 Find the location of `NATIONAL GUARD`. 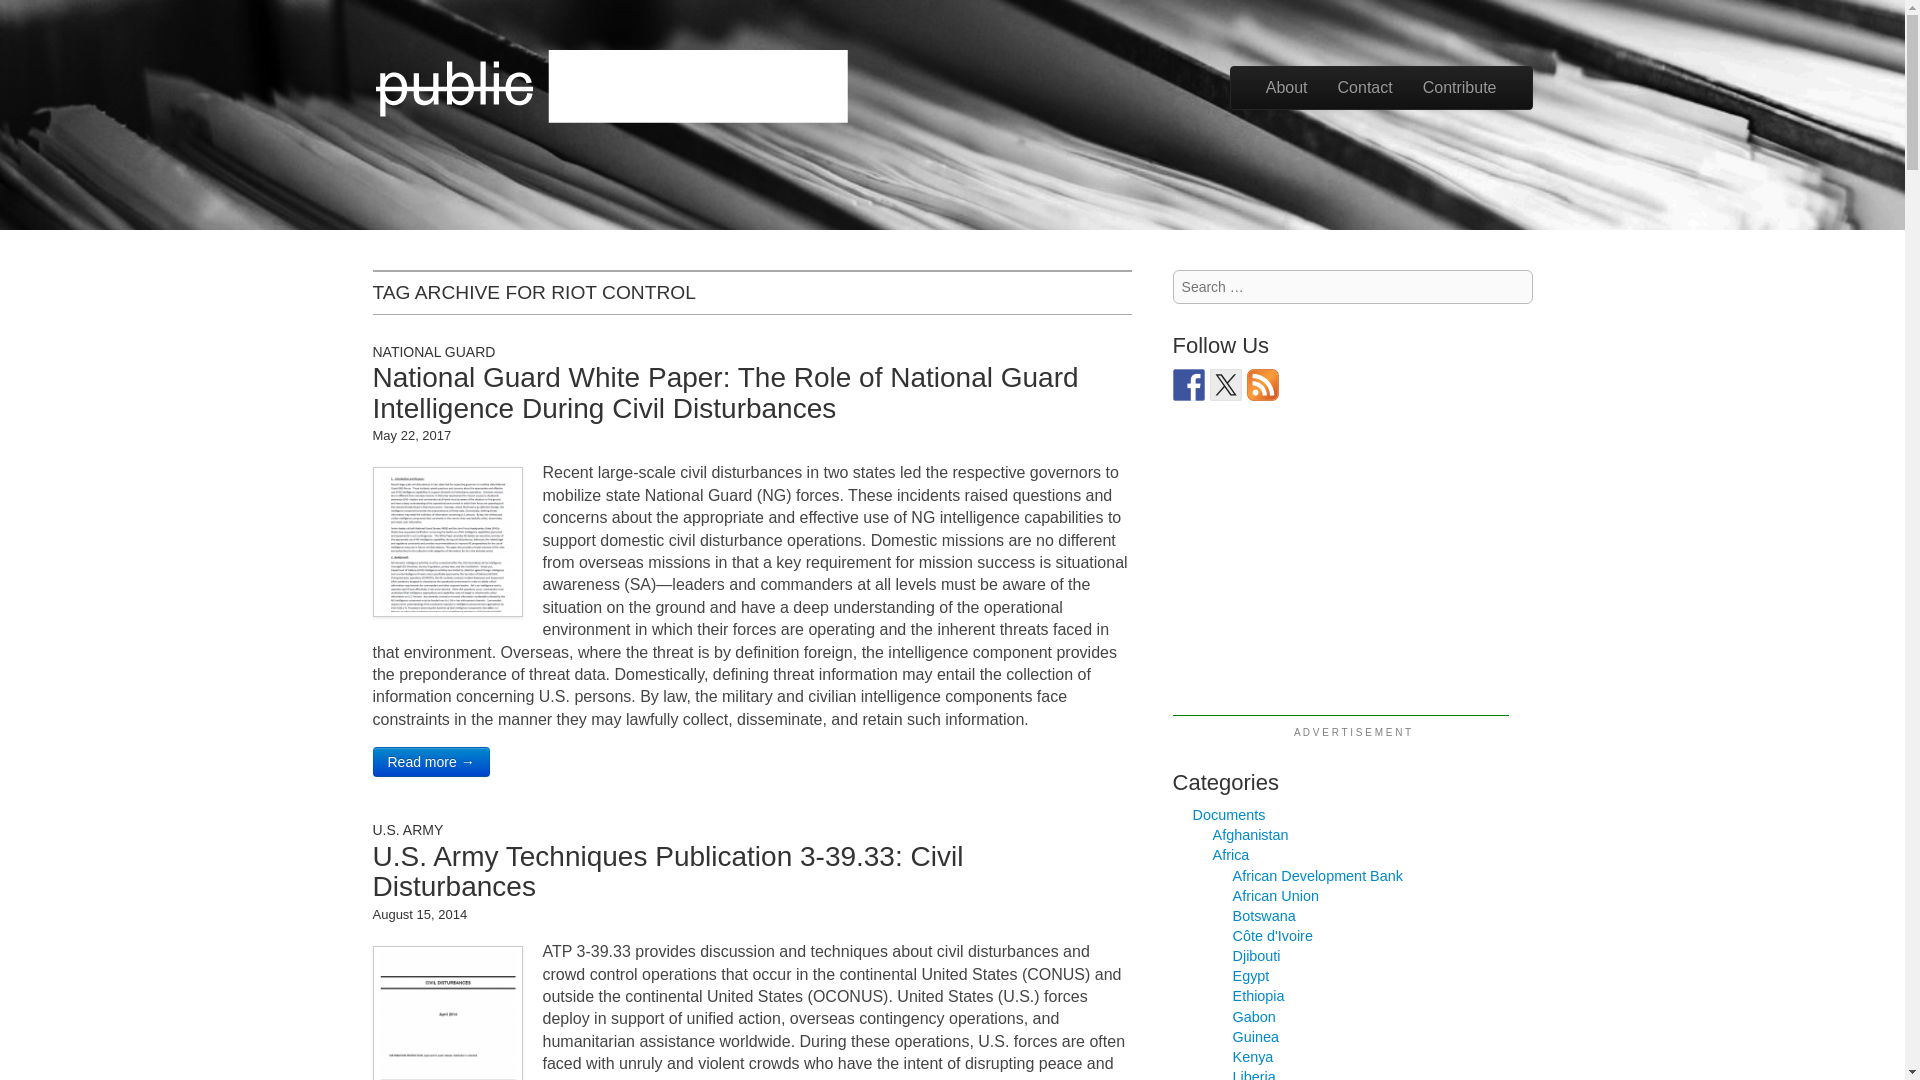

NATIONAL GUARD is located at coordinates (434, 352).